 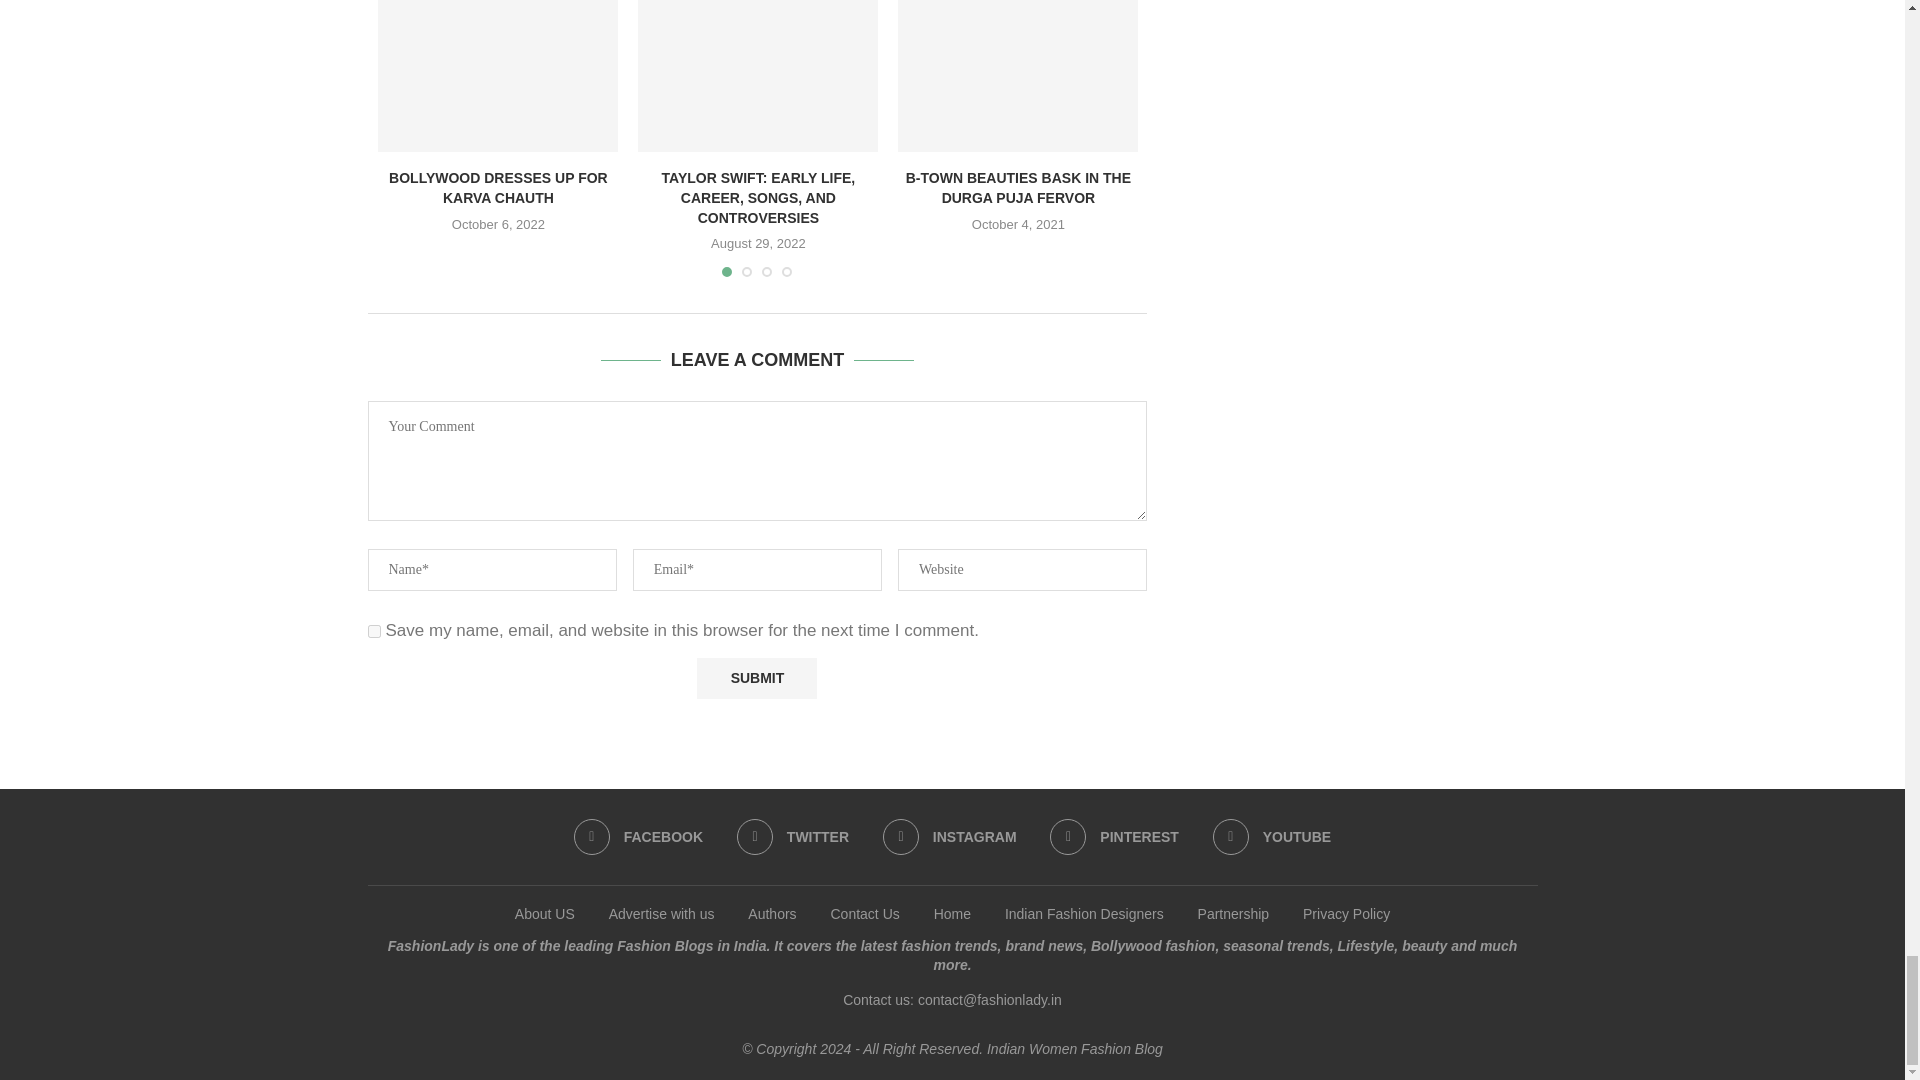 I want to click on Taylor Swift: Early Life, Career, Songs, And Controversies, so click(x=757, y=76).